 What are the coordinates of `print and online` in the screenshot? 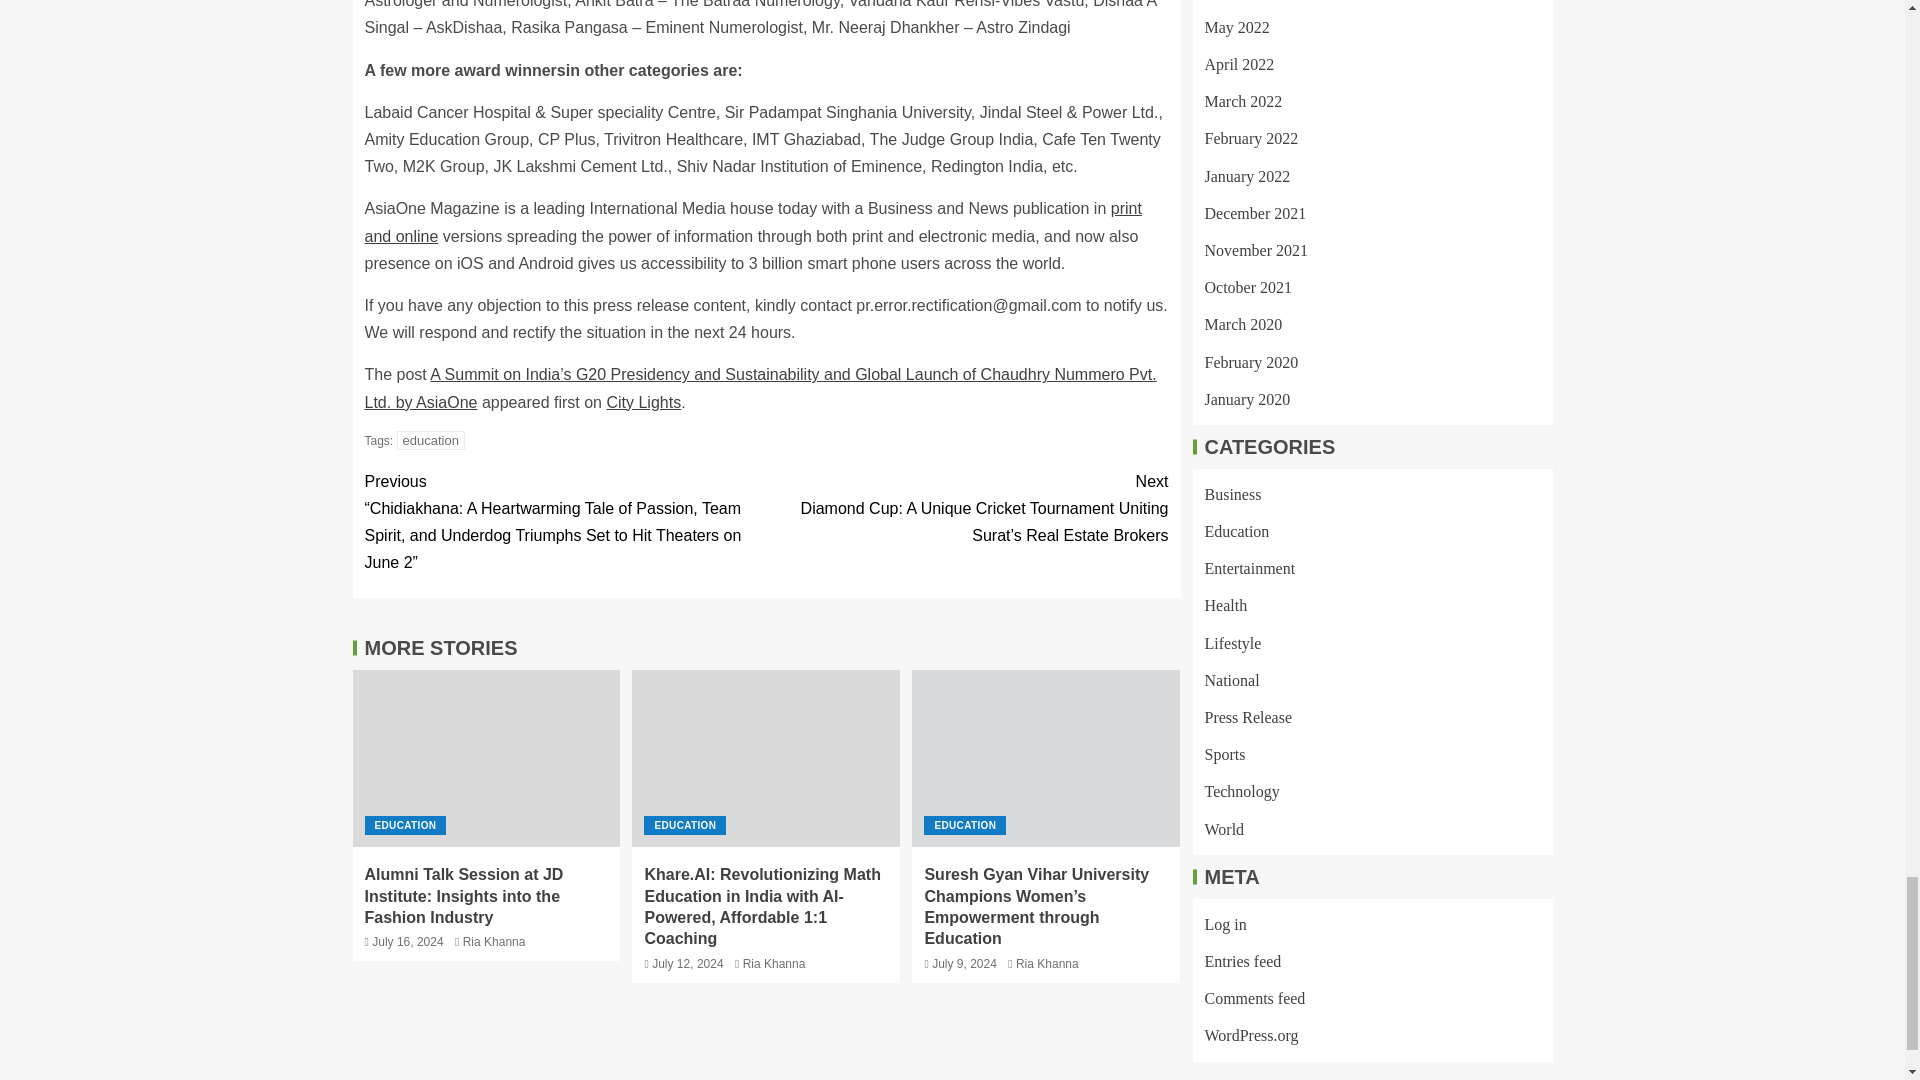 It's located at (752, 222).